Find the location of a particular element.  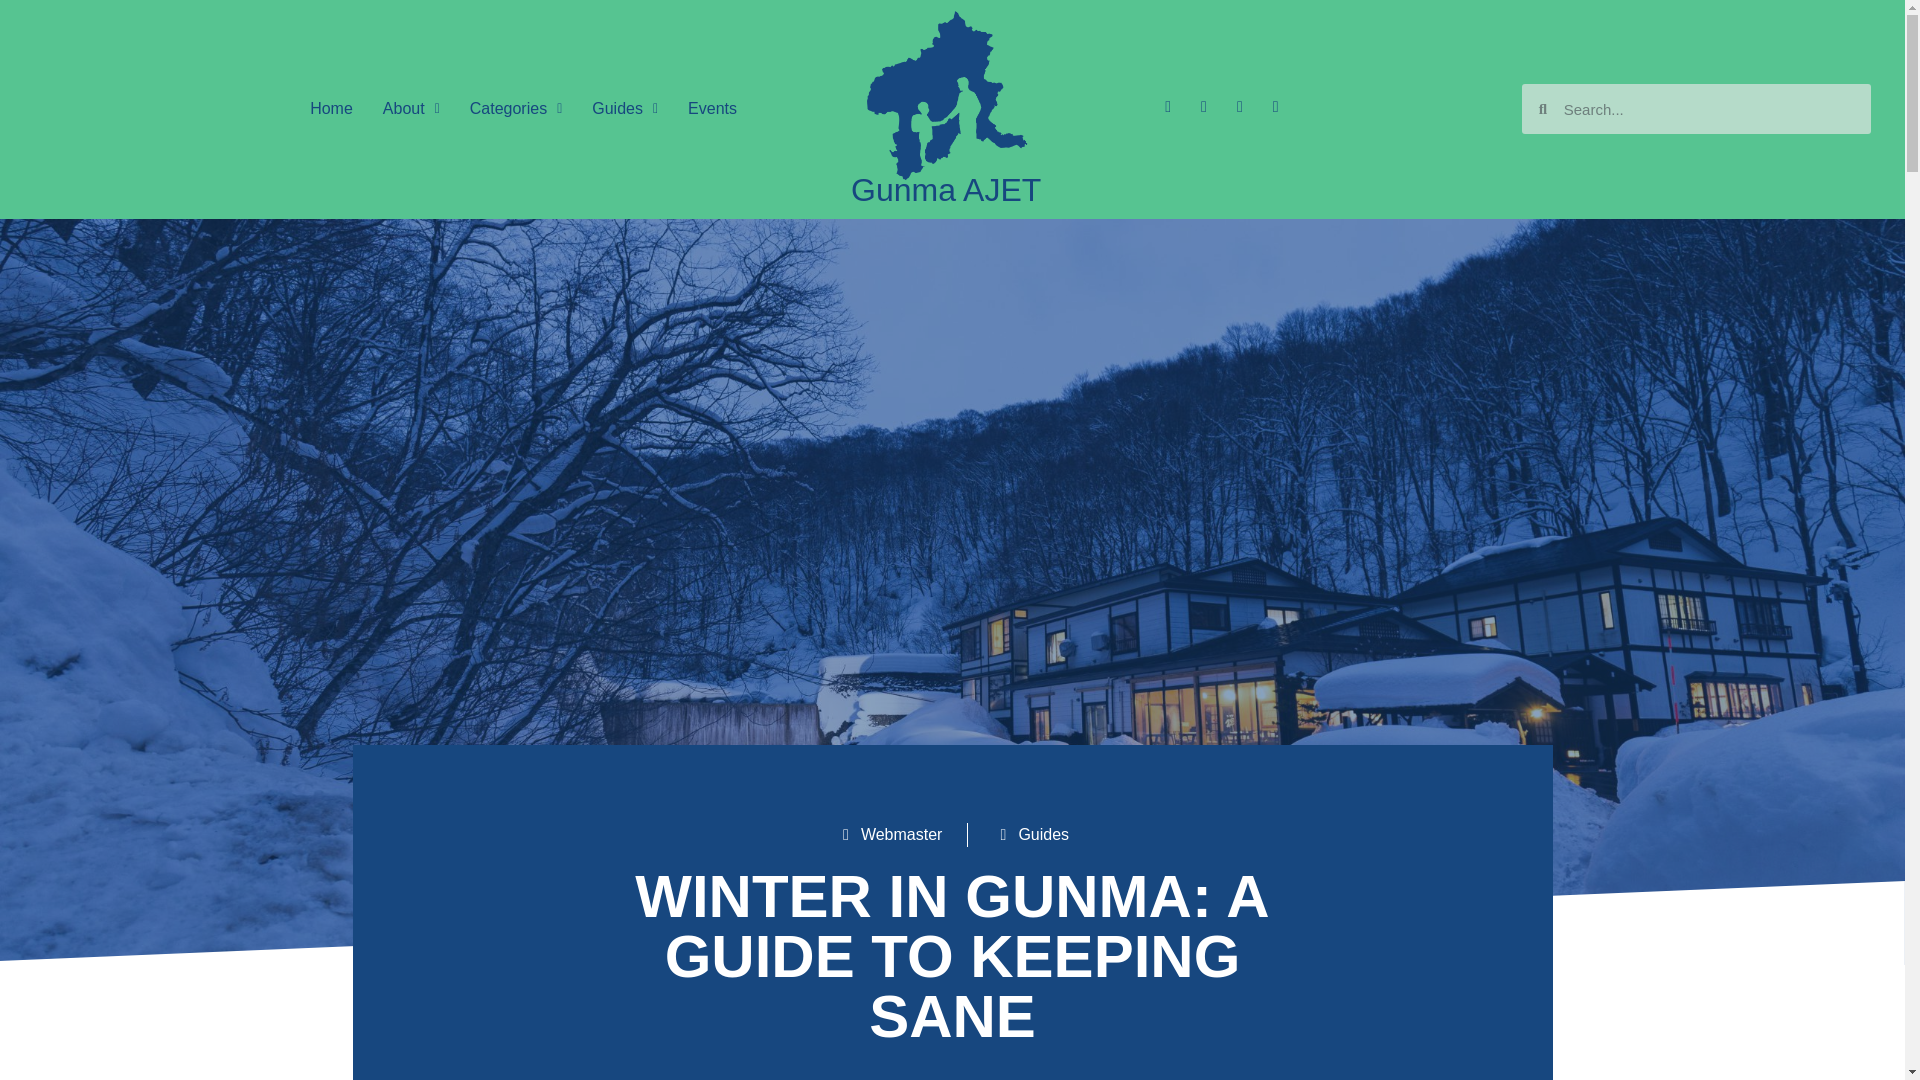

Guides is located at coordinates (1043, 834).